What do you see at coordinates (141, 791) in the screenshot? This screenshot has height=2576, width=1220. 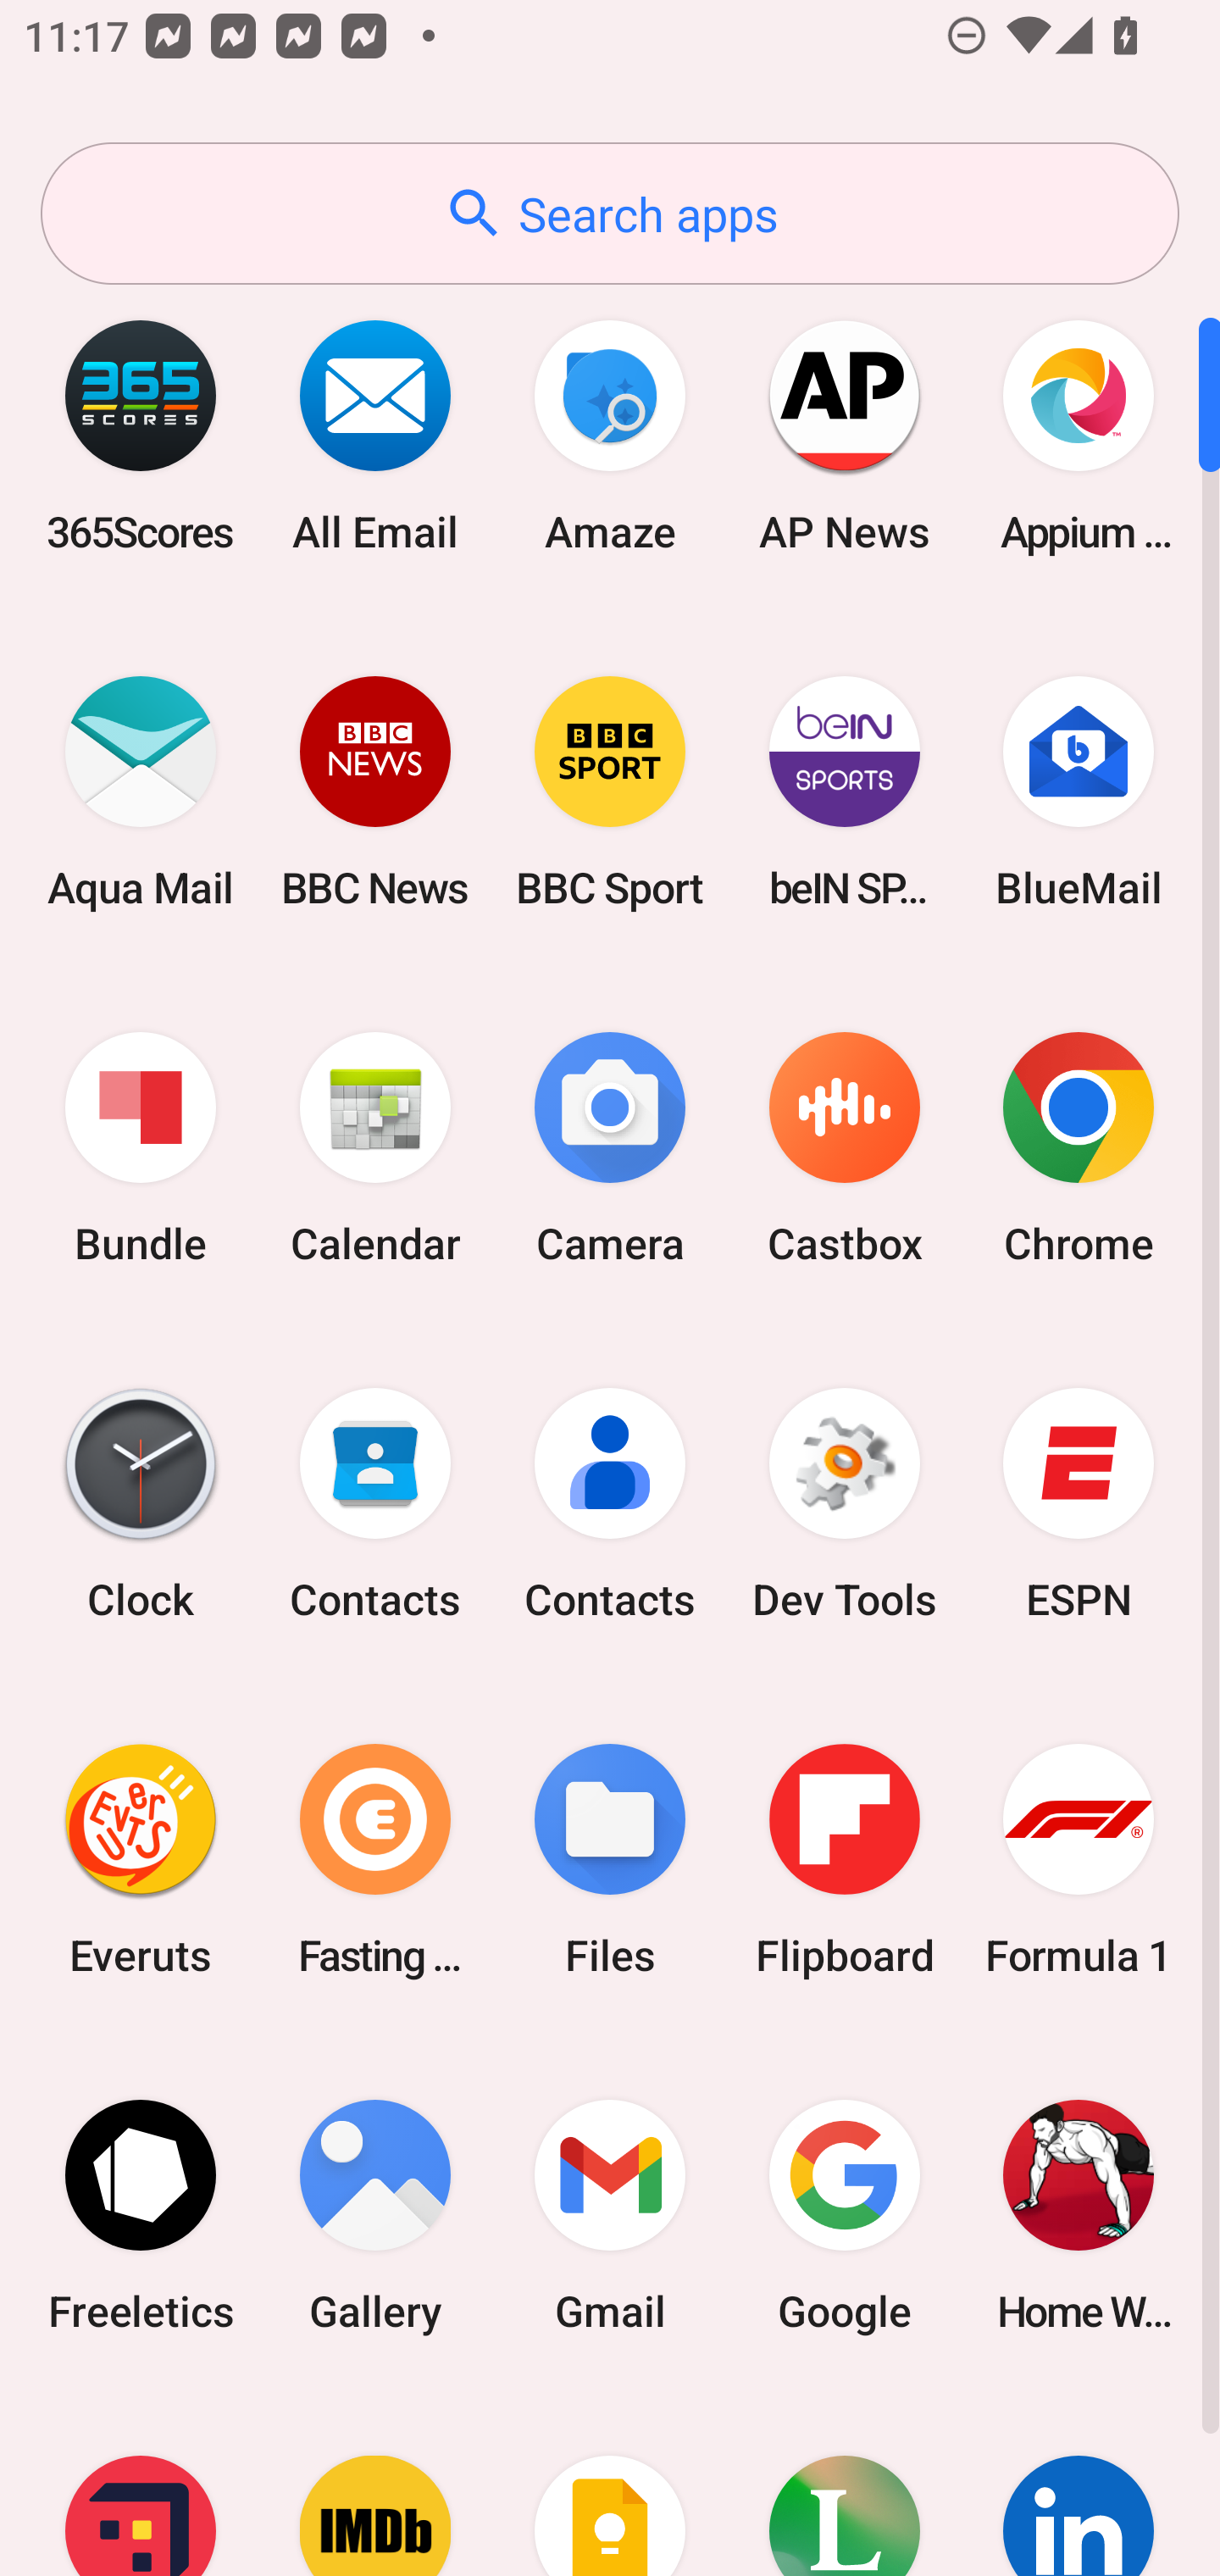 I see `Aqua Mail` at bounding box center [141, 791].